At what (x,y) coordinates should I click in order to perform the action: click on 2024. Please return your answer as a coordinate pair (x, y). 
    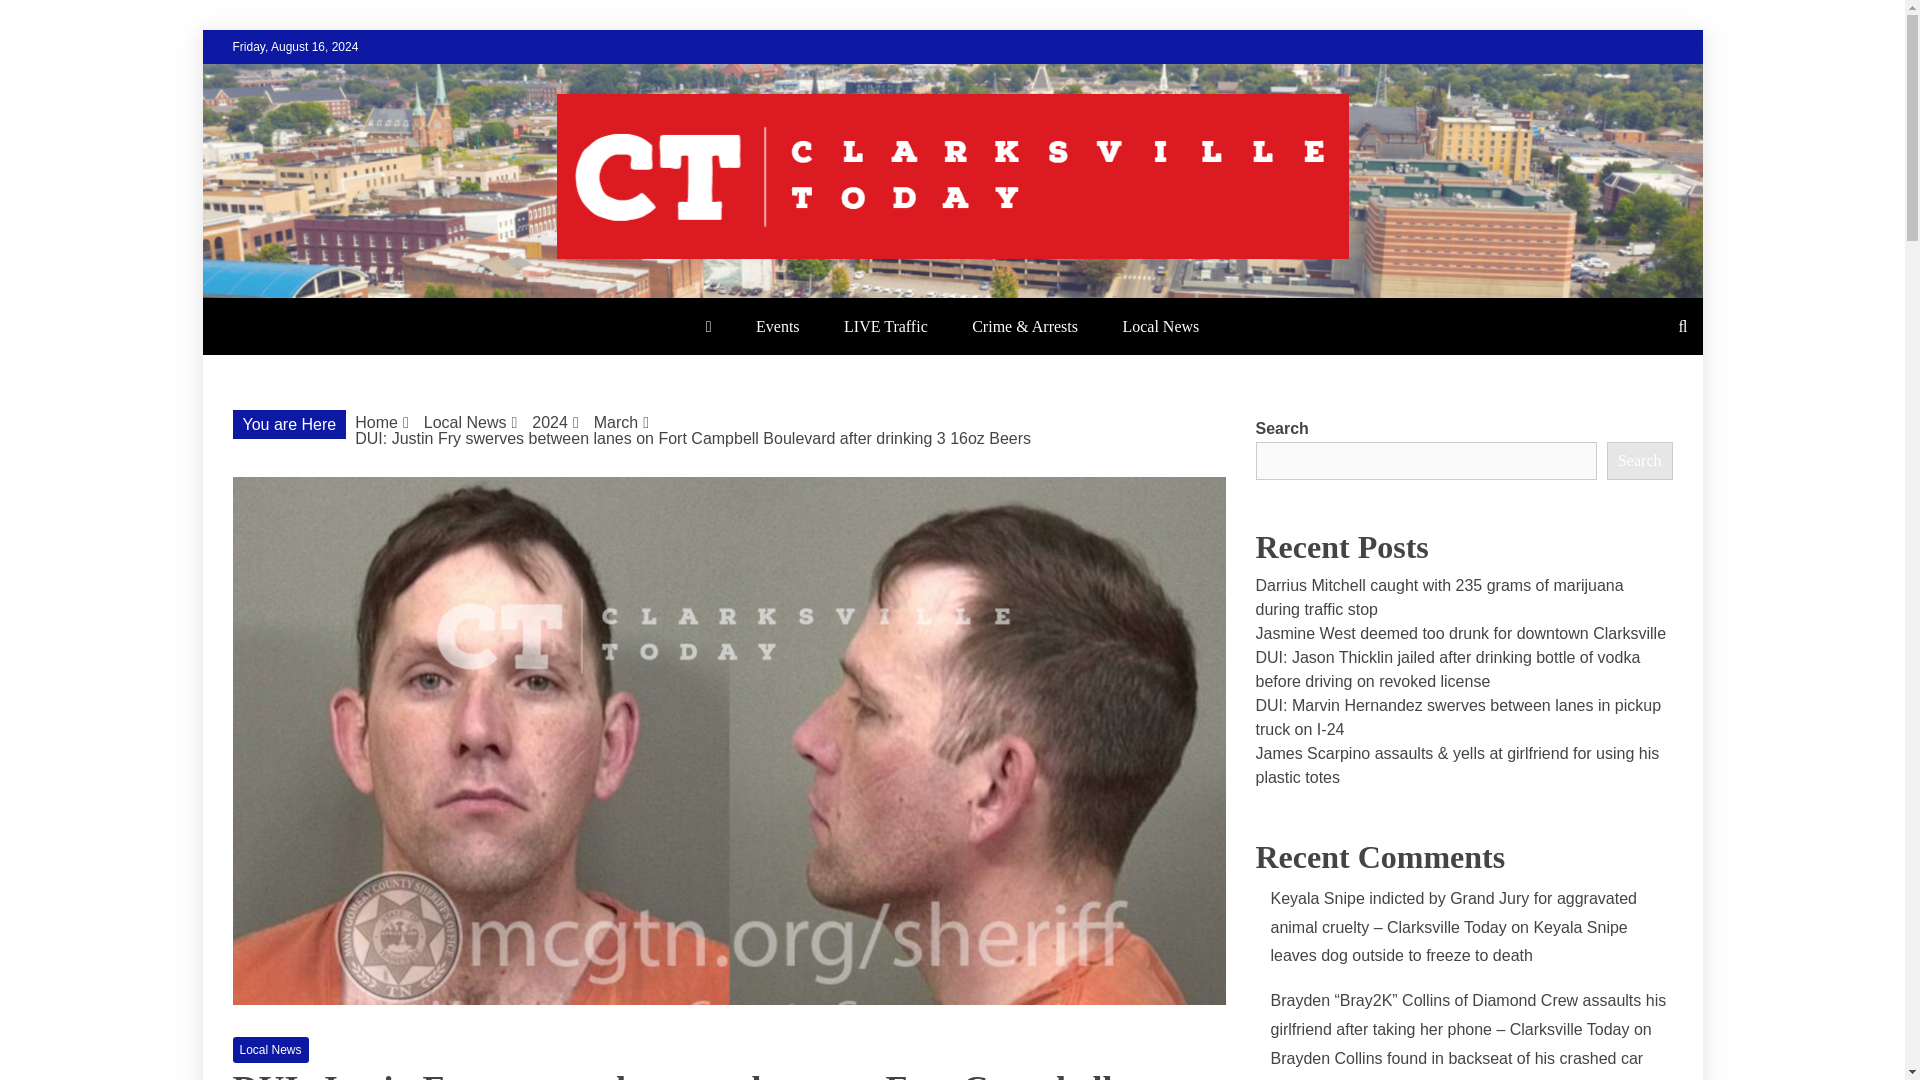
    Looking at the image, I should click on (550, 422).